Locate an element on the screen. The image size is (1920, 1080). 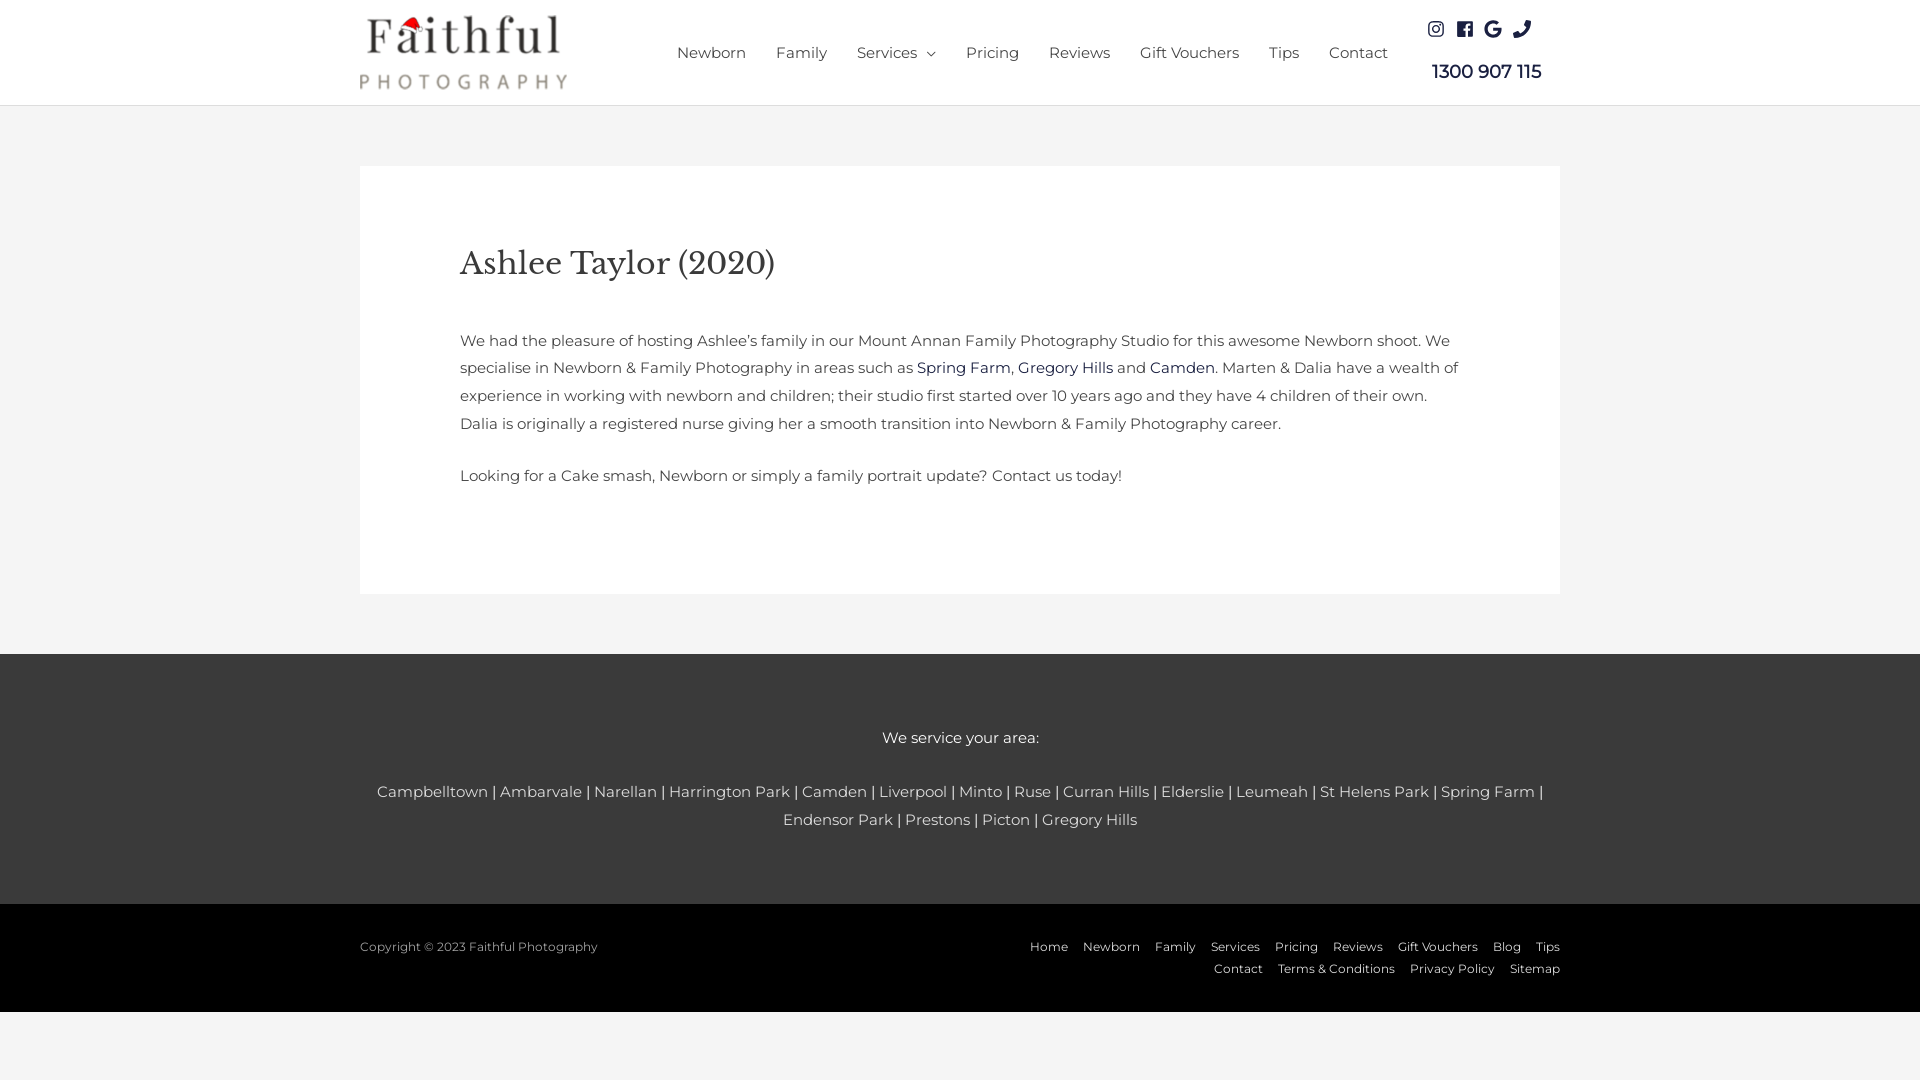
FAITHFUL-PHOTOGRAPHY-004-of-50-IMG_6278 is located at coordinates (470, 306).